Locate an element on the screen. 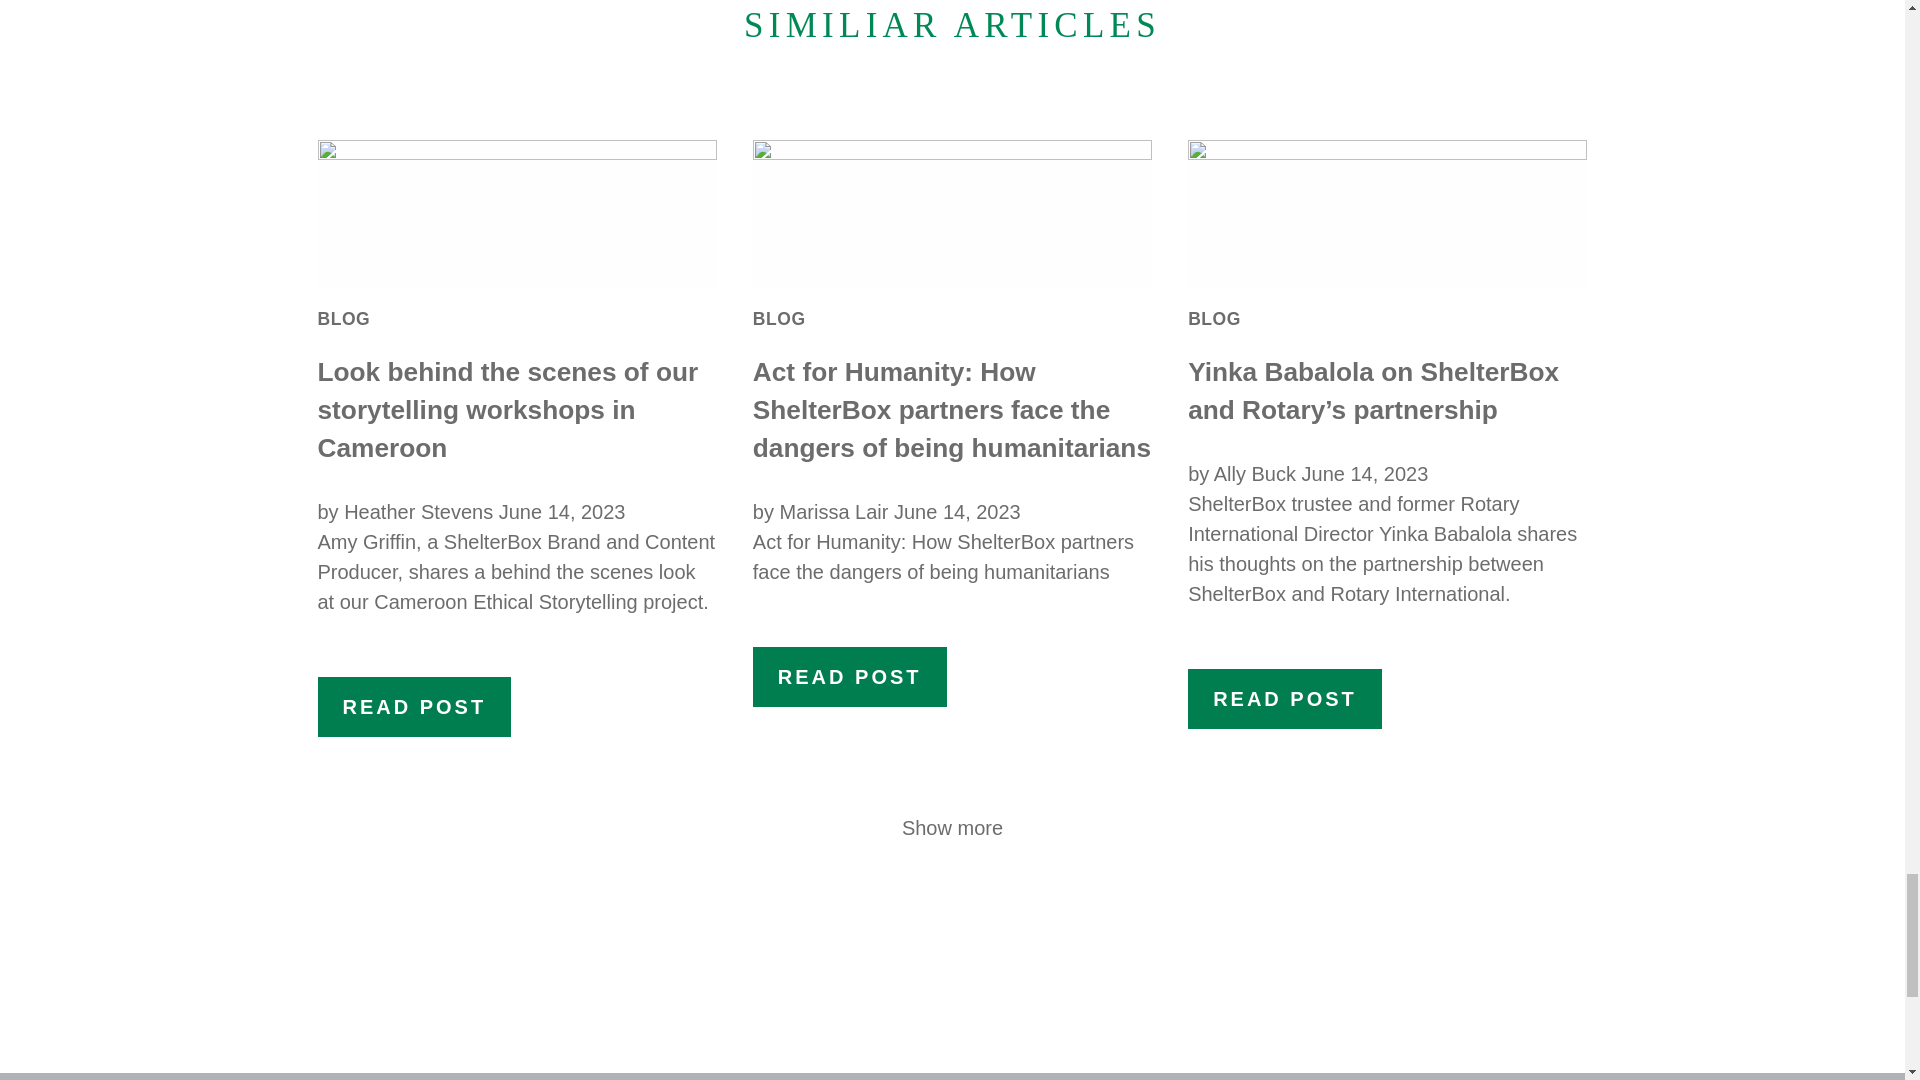  READ POST is located at coordinates (849, 676).